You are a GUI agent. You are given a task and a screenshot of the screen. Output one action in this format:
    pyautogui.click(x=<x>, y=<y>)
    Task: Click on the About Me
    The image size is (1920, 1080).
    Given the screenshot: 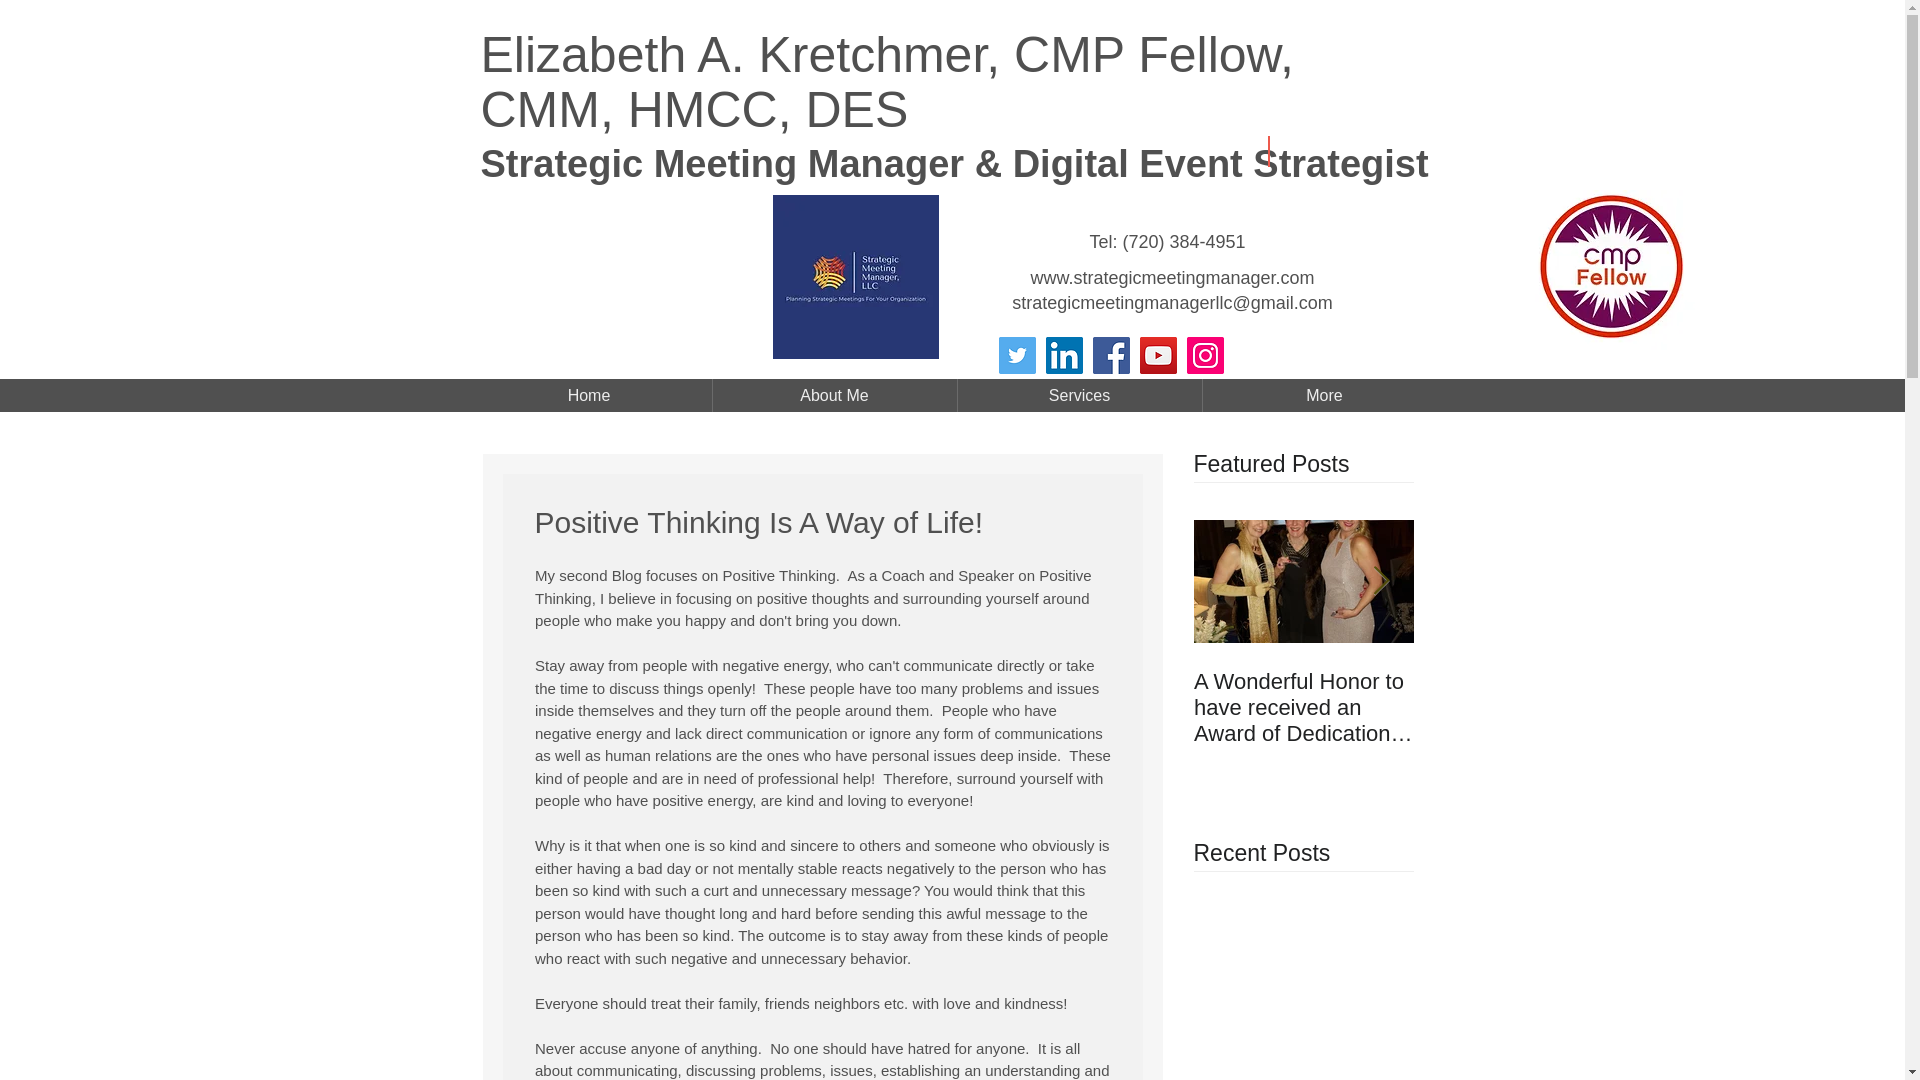 What is the action you would take?
    pyautogui.click(x=834, y=395)
    